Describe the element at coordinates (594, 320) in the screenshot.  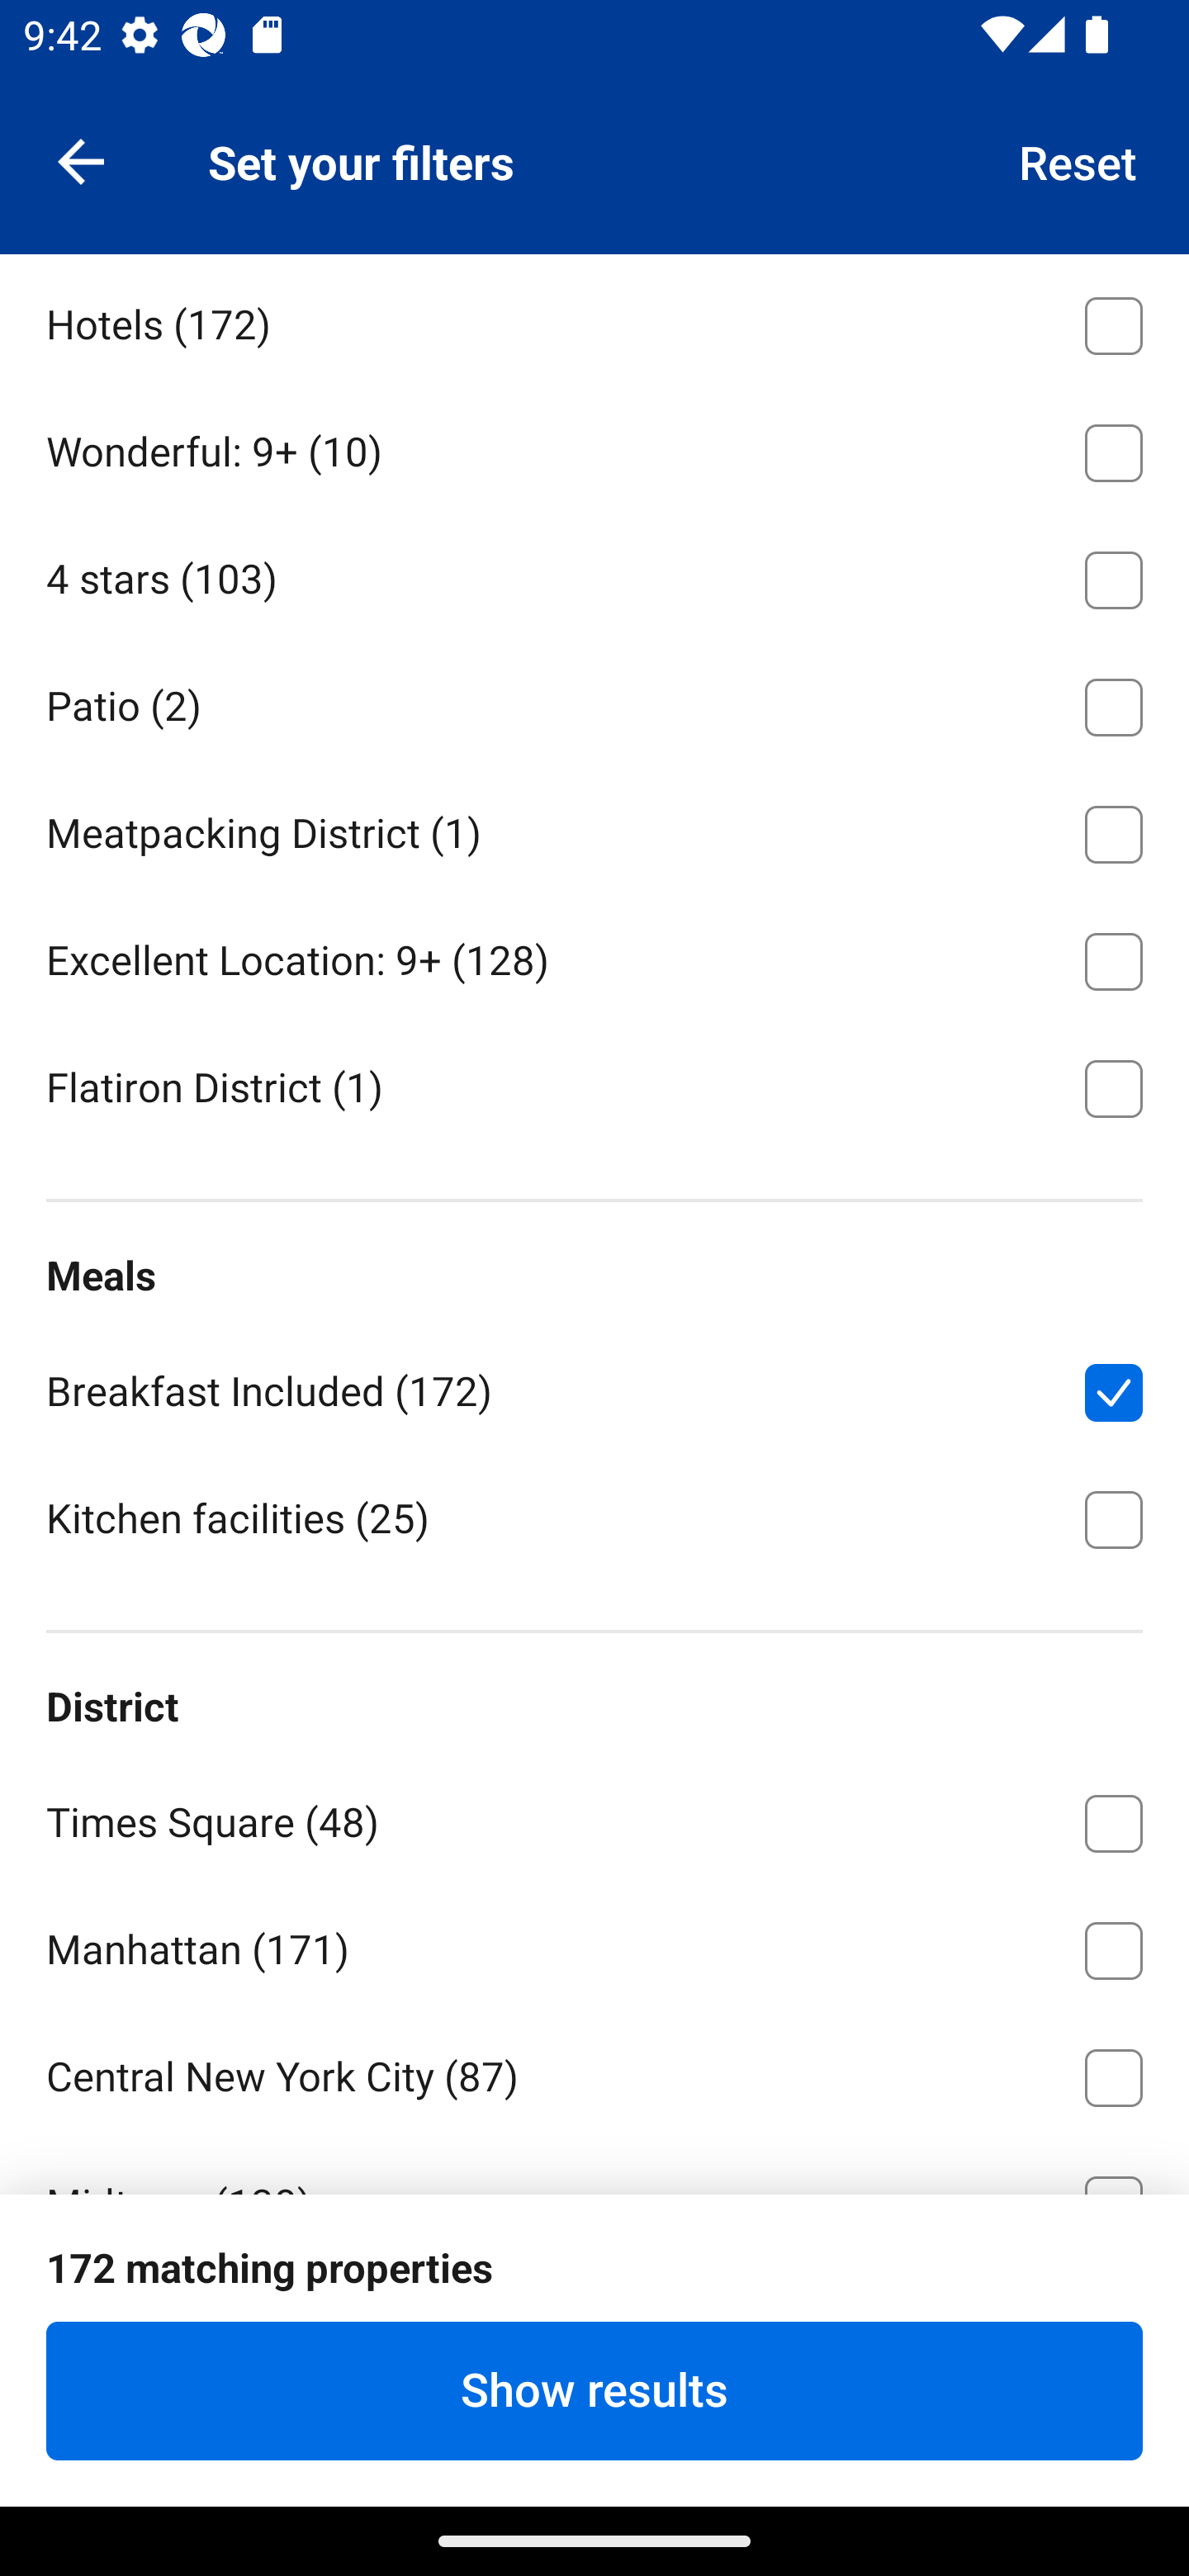
I see `Hotels ⁦(172)` at that location.